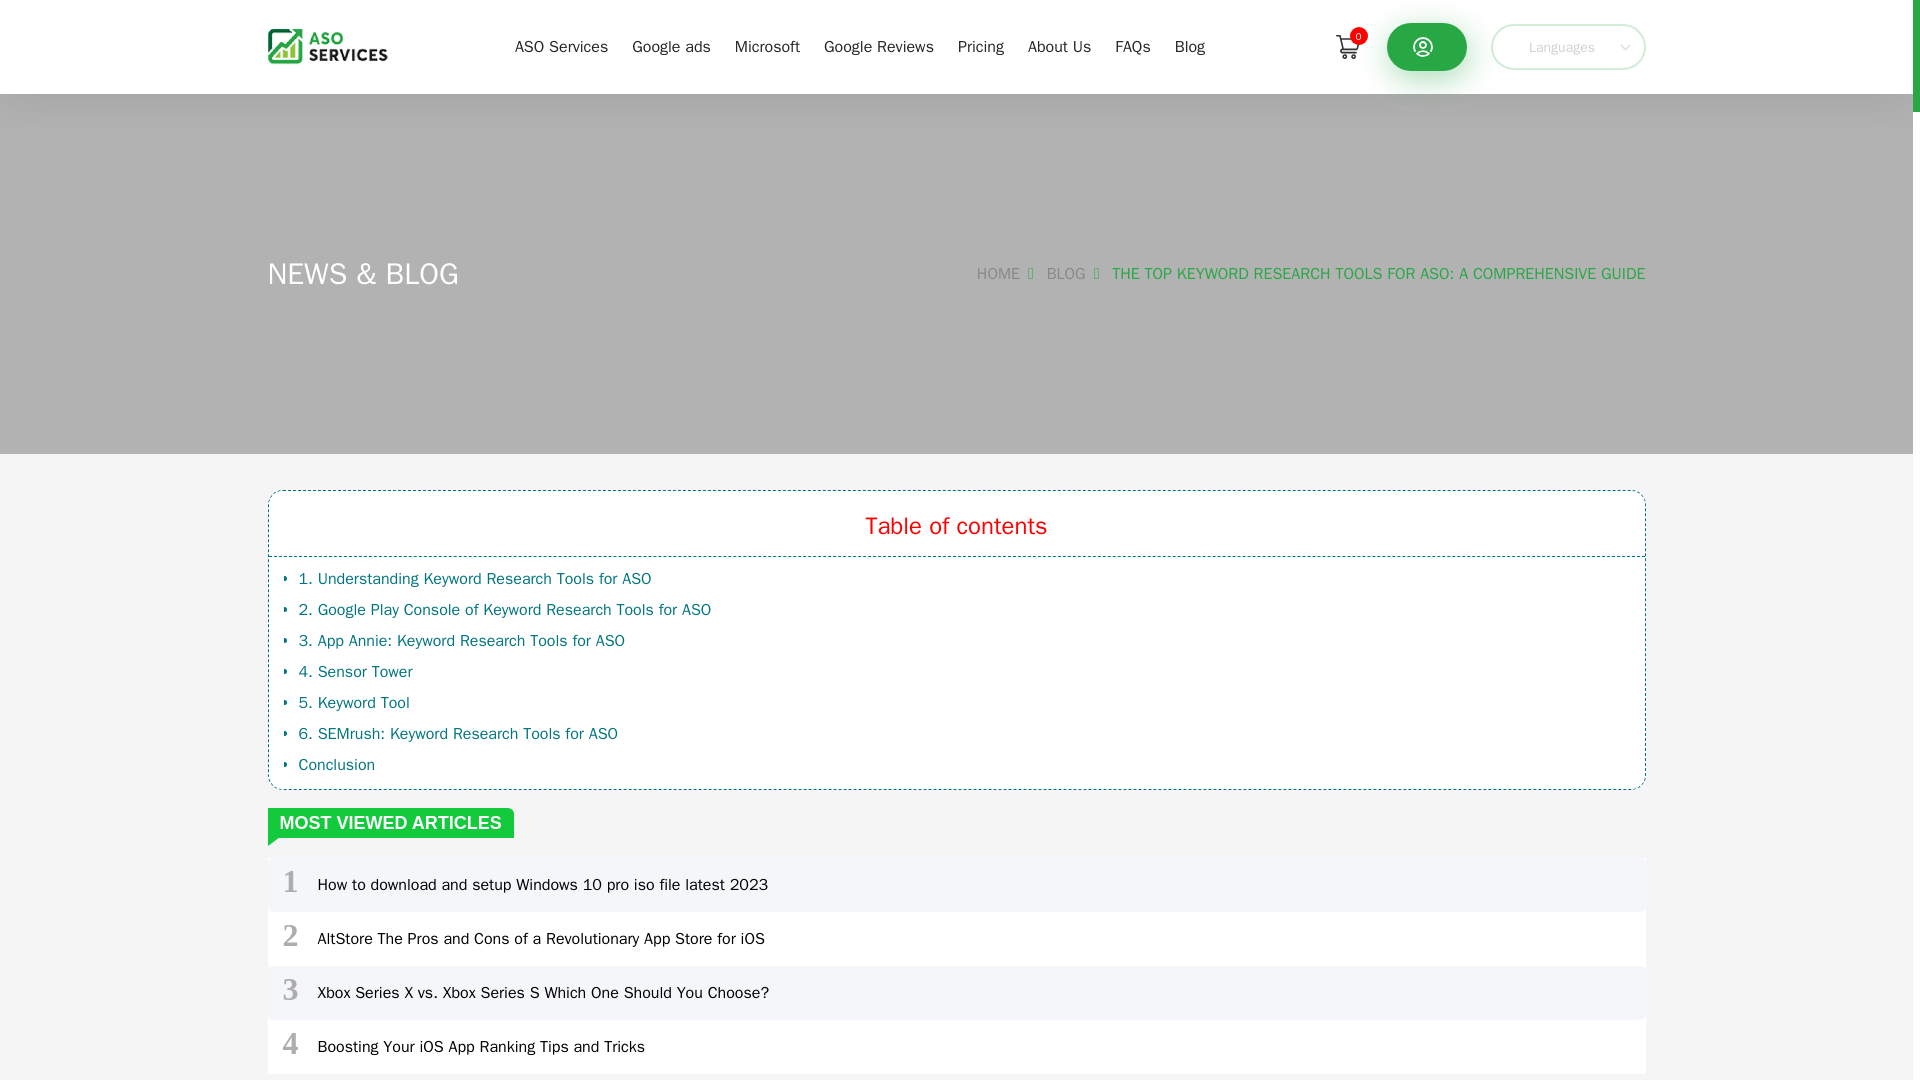 This screenshot has height=1080, width=1920. I want to click on Conclusion, so click(336, 764).